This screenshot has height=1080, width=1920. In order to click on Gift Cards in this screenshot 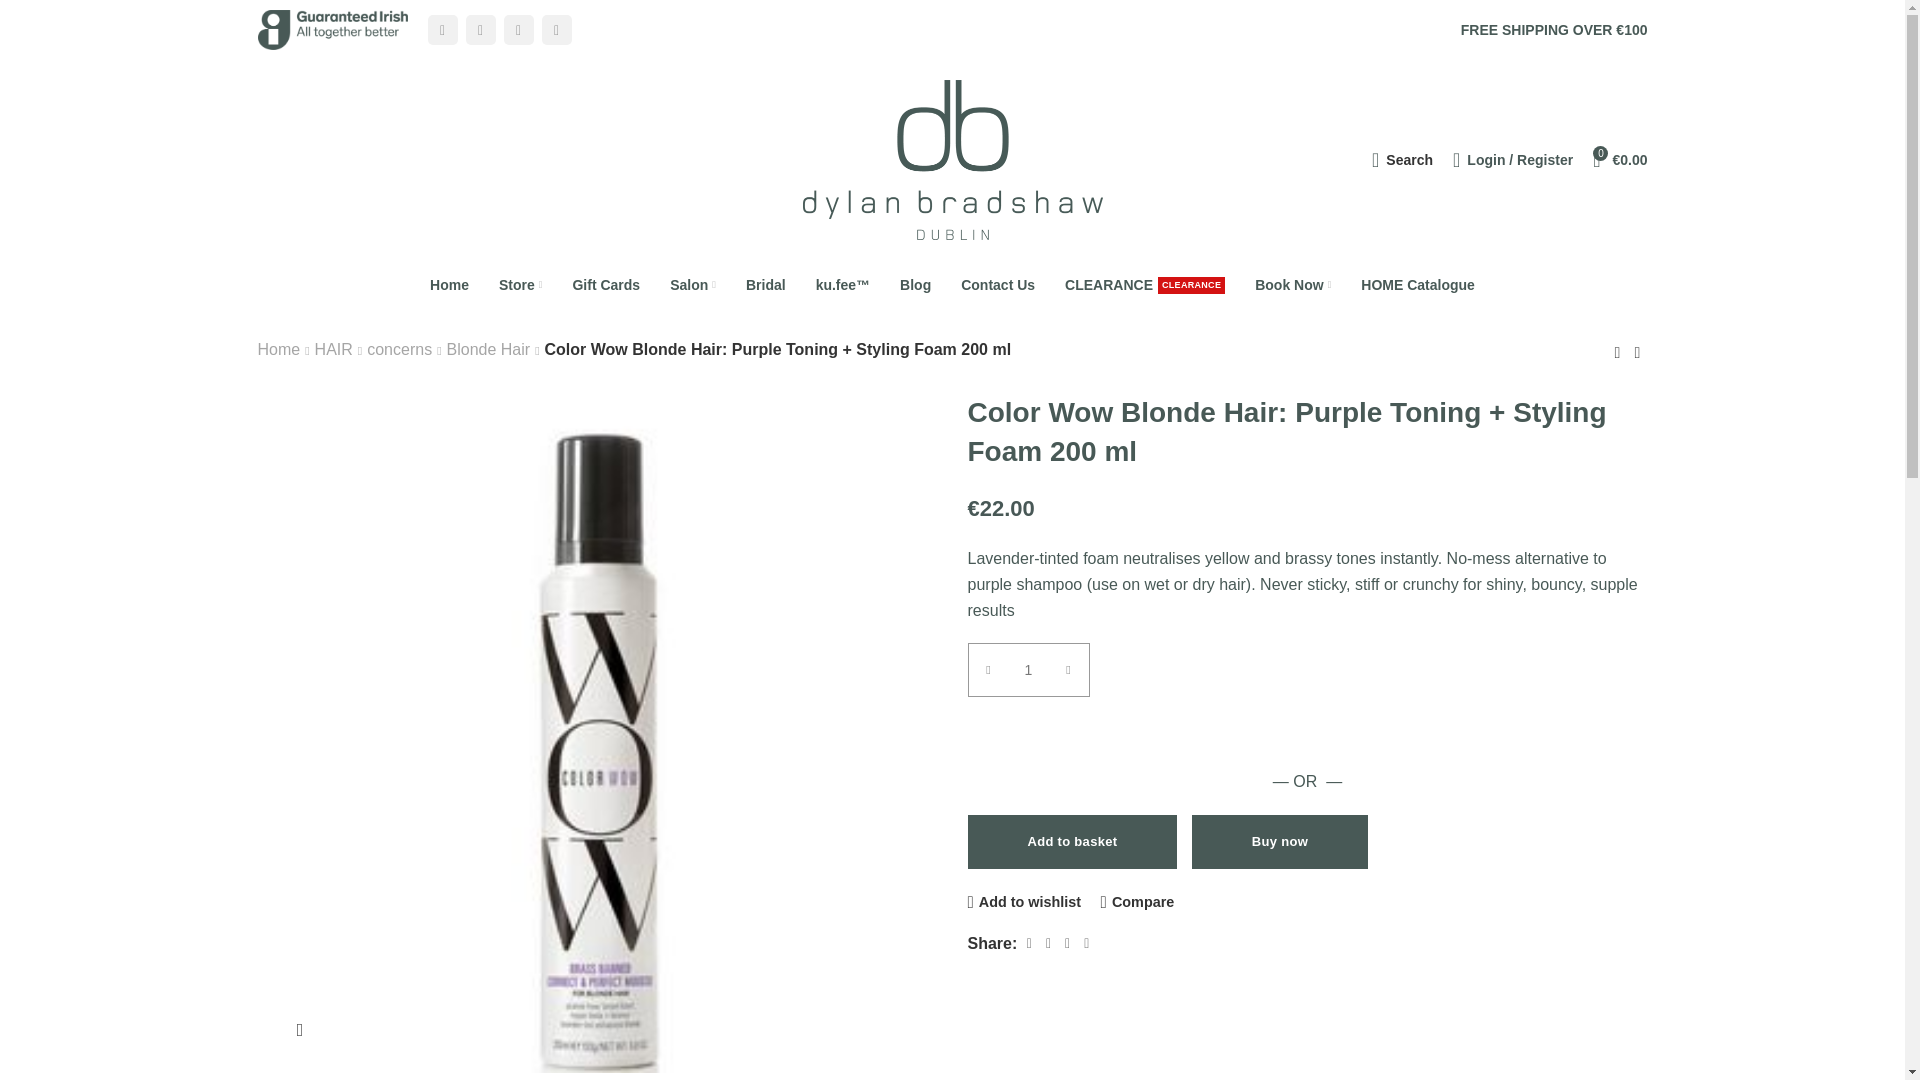, I will do `click(605, 284)`.